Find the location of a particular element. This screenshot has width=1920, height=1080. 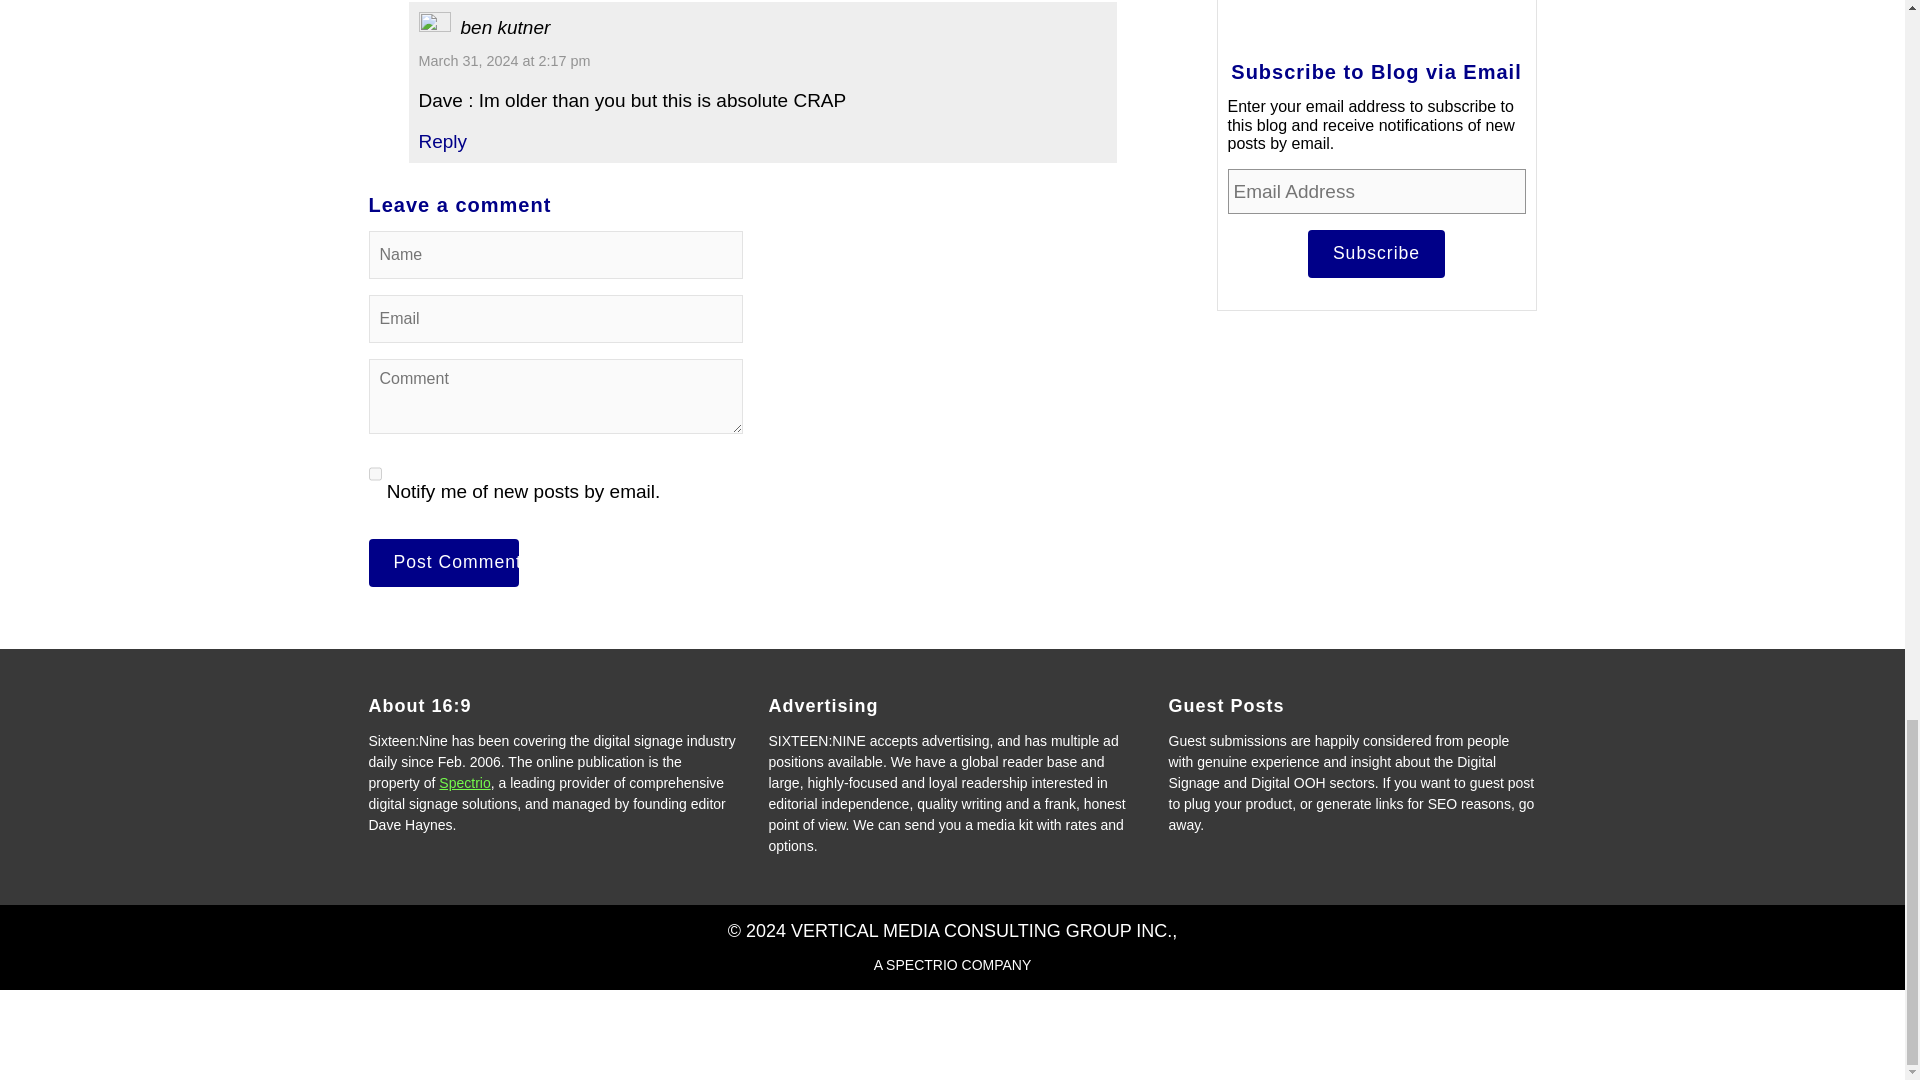

A SPECTRIO COMPANY is located at coordinates (952, 964).